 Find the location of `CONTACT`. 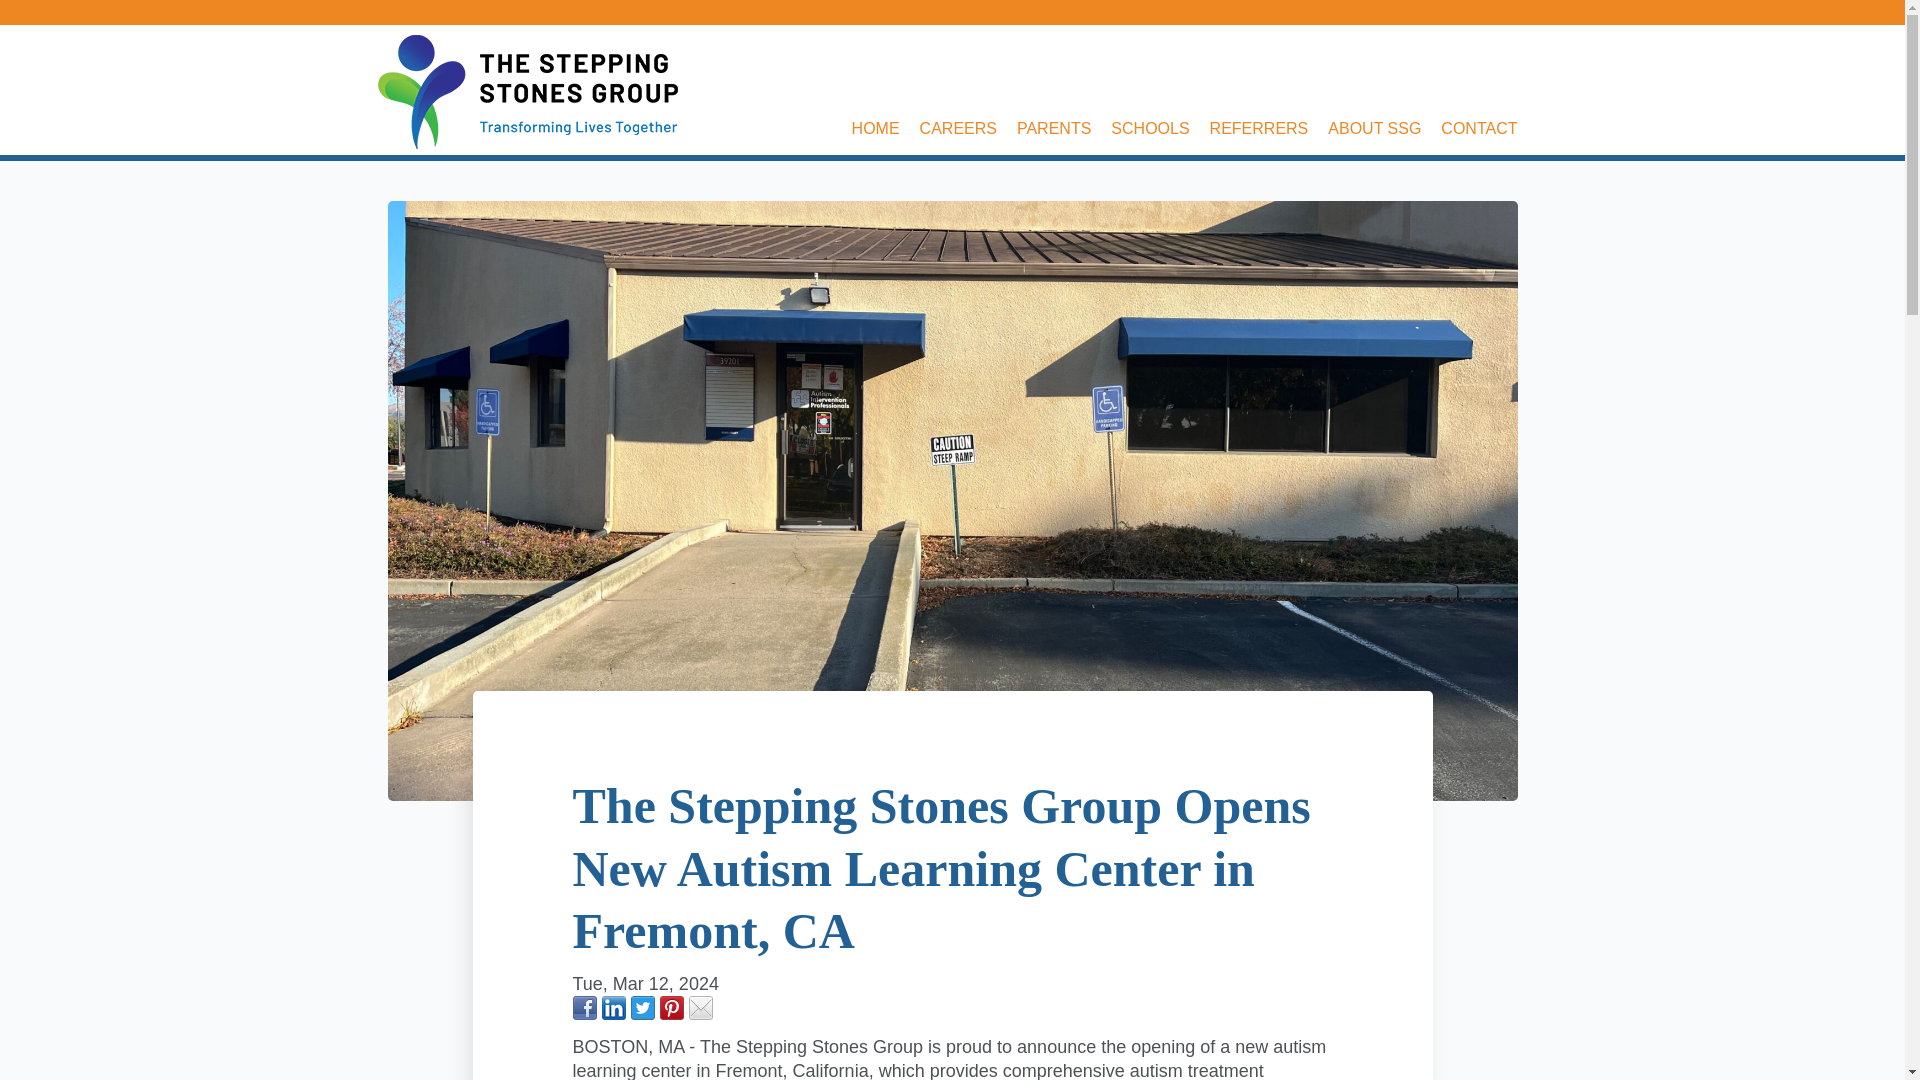

CONTACT is located at coordinates (1489, 129).